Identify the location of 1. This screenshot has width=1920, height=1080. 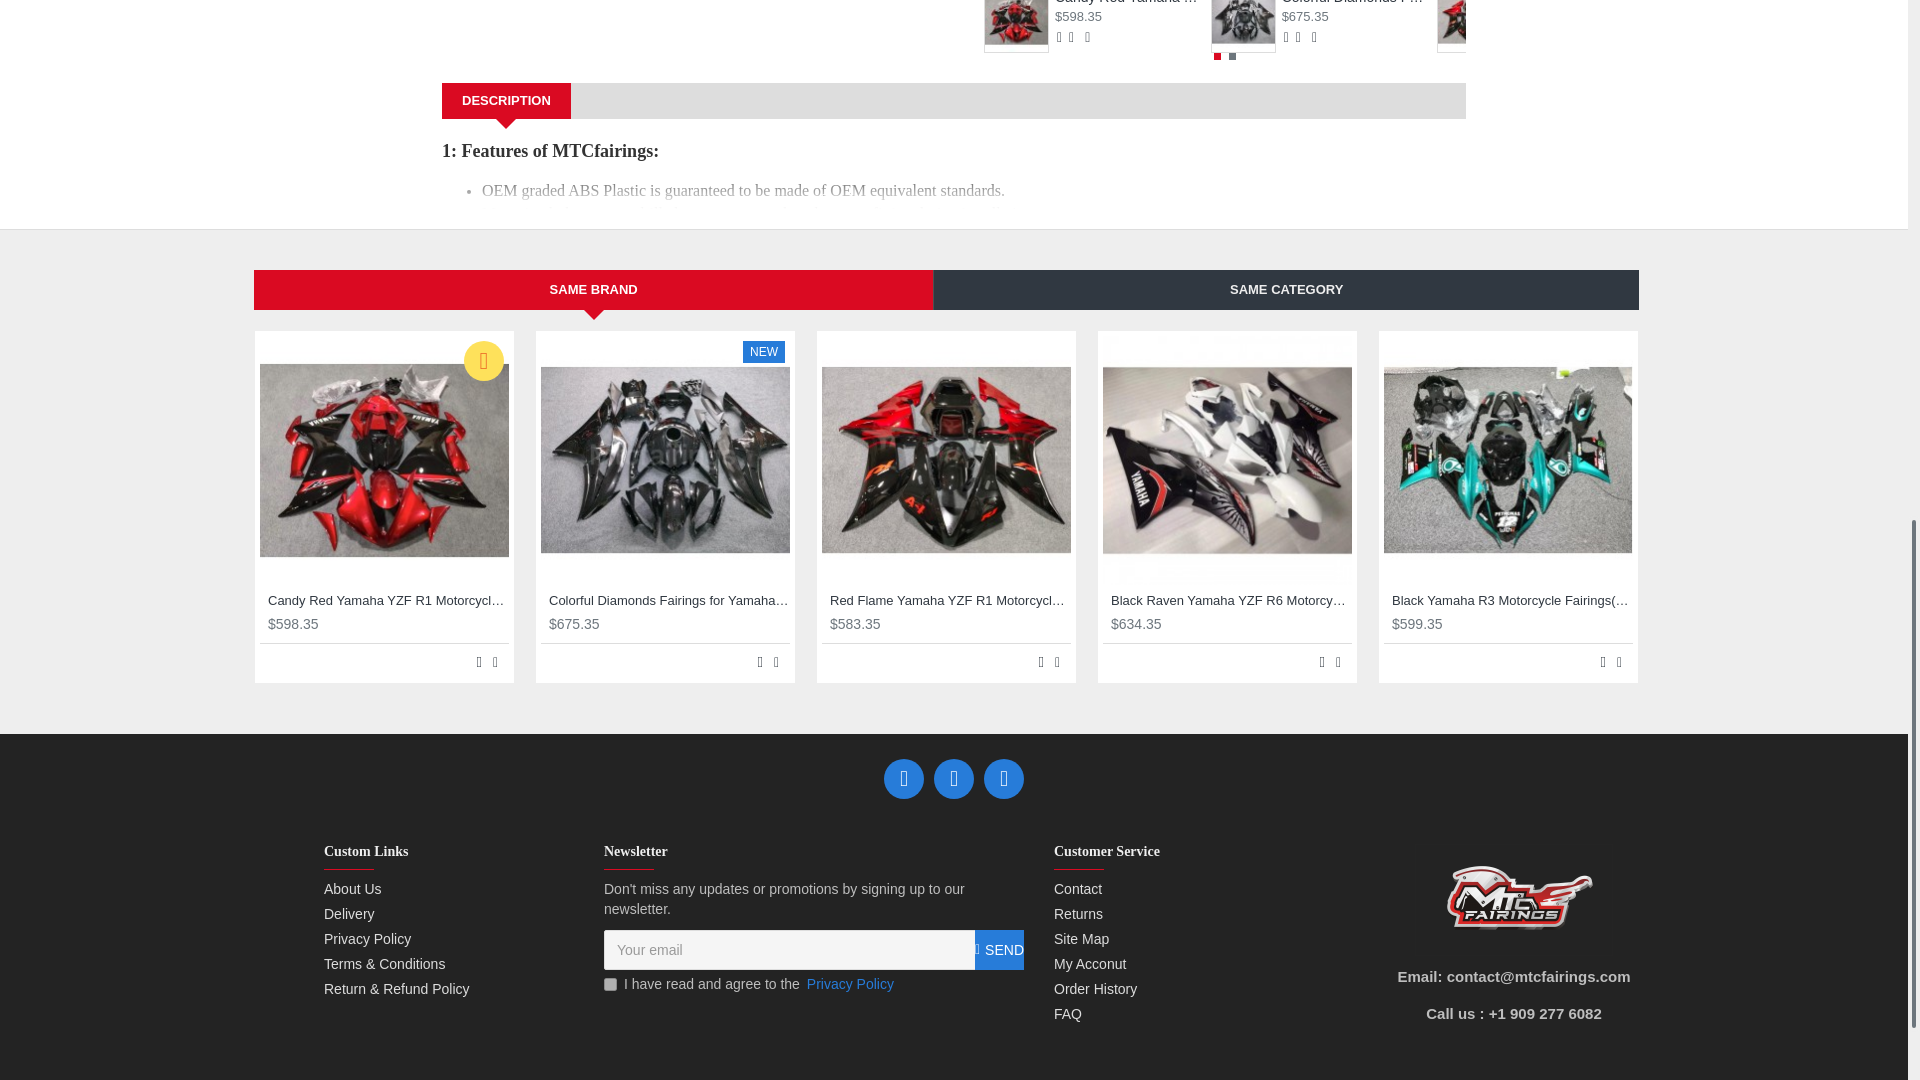
(610, 984).